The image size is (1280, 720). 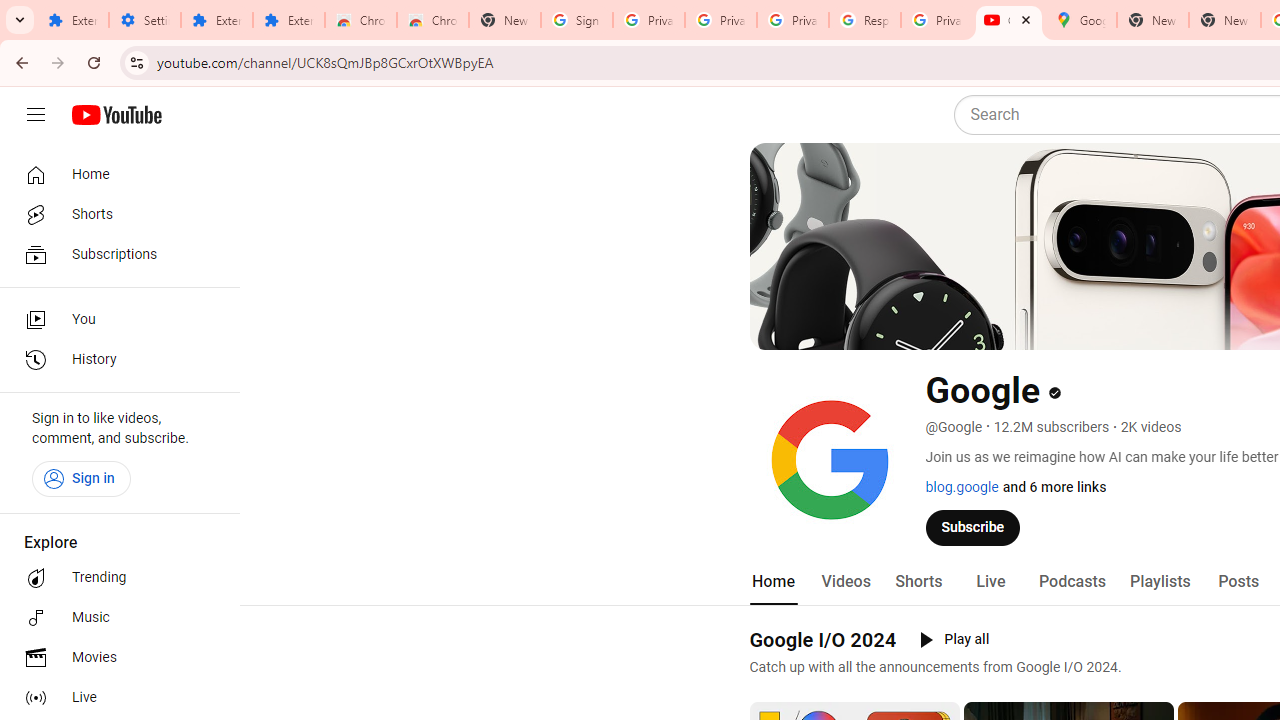 What do you see at coordinates (1008, 20) in the screenshot?
I see `Google - YouTube` at bounding box center [1008, 20].